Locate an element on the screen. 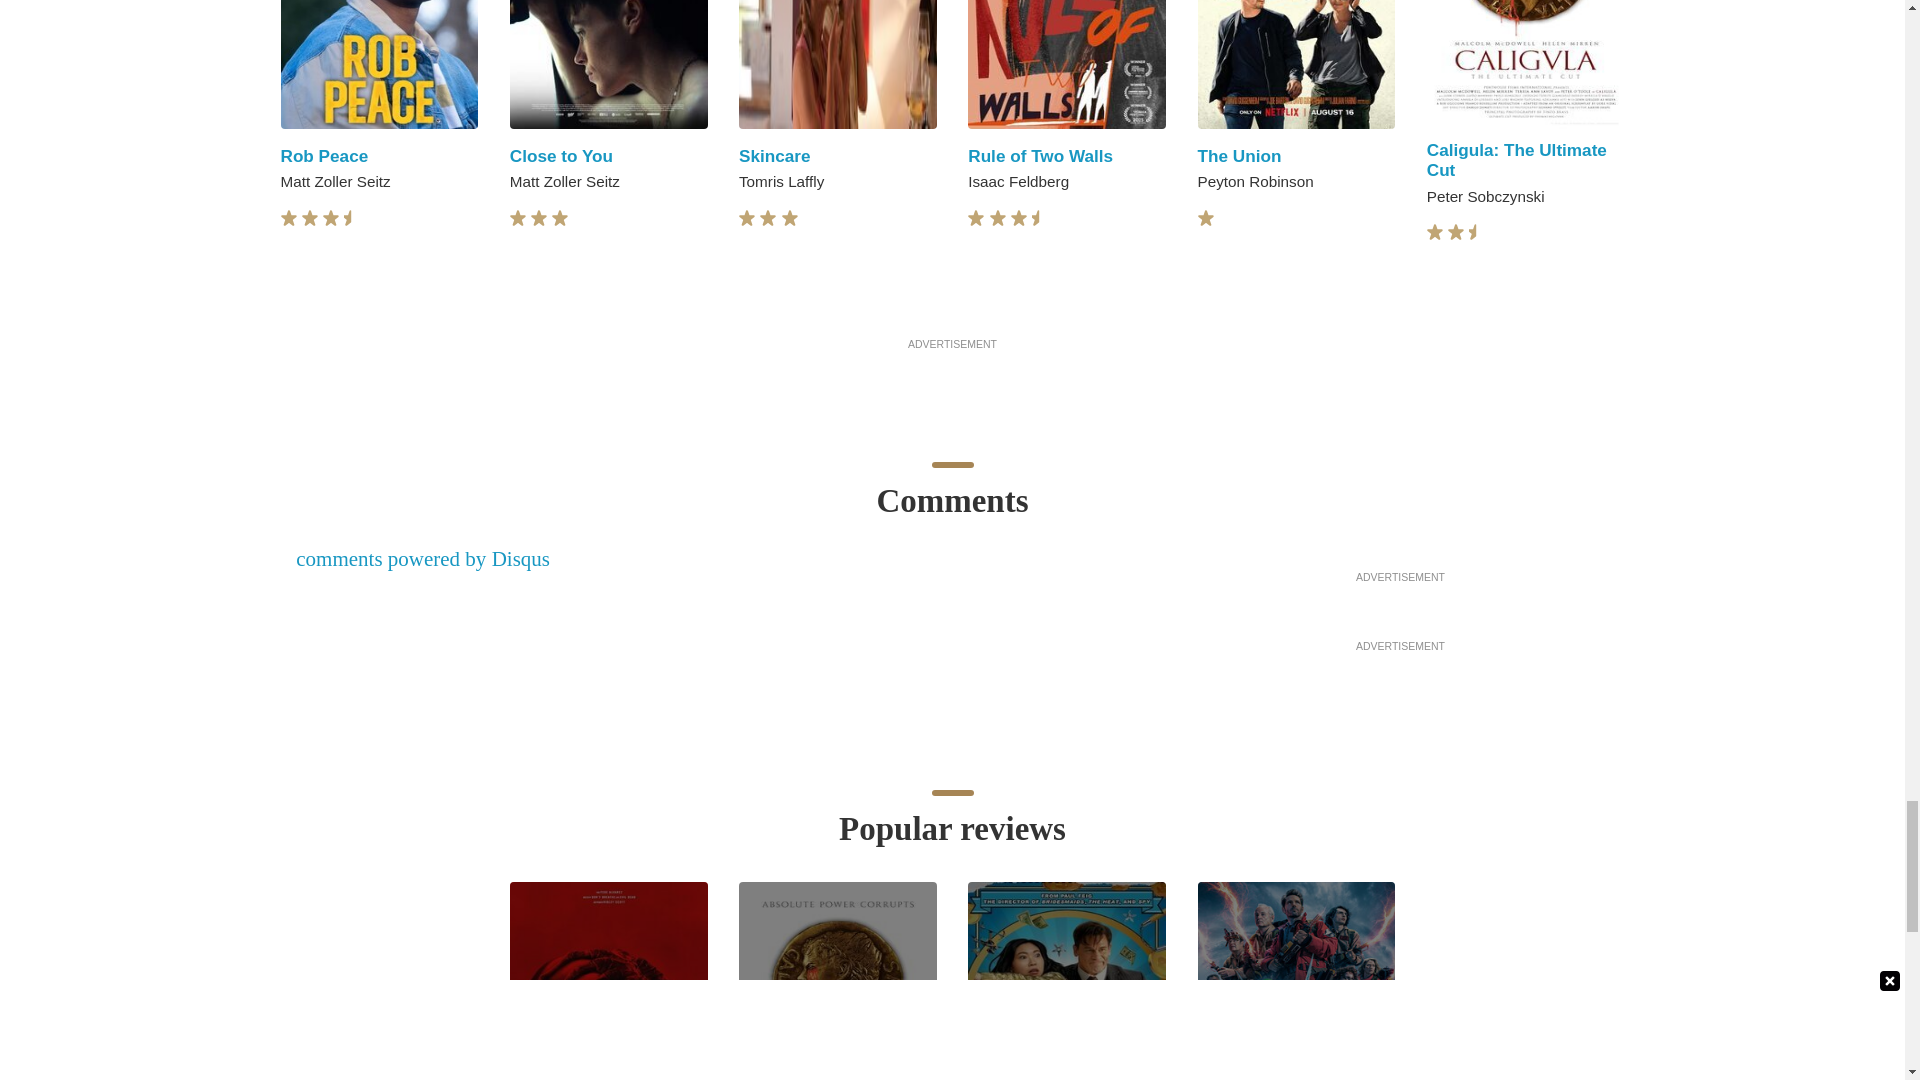 The image size is (1920, 1080). star-full is located at coordinates (560, 218).